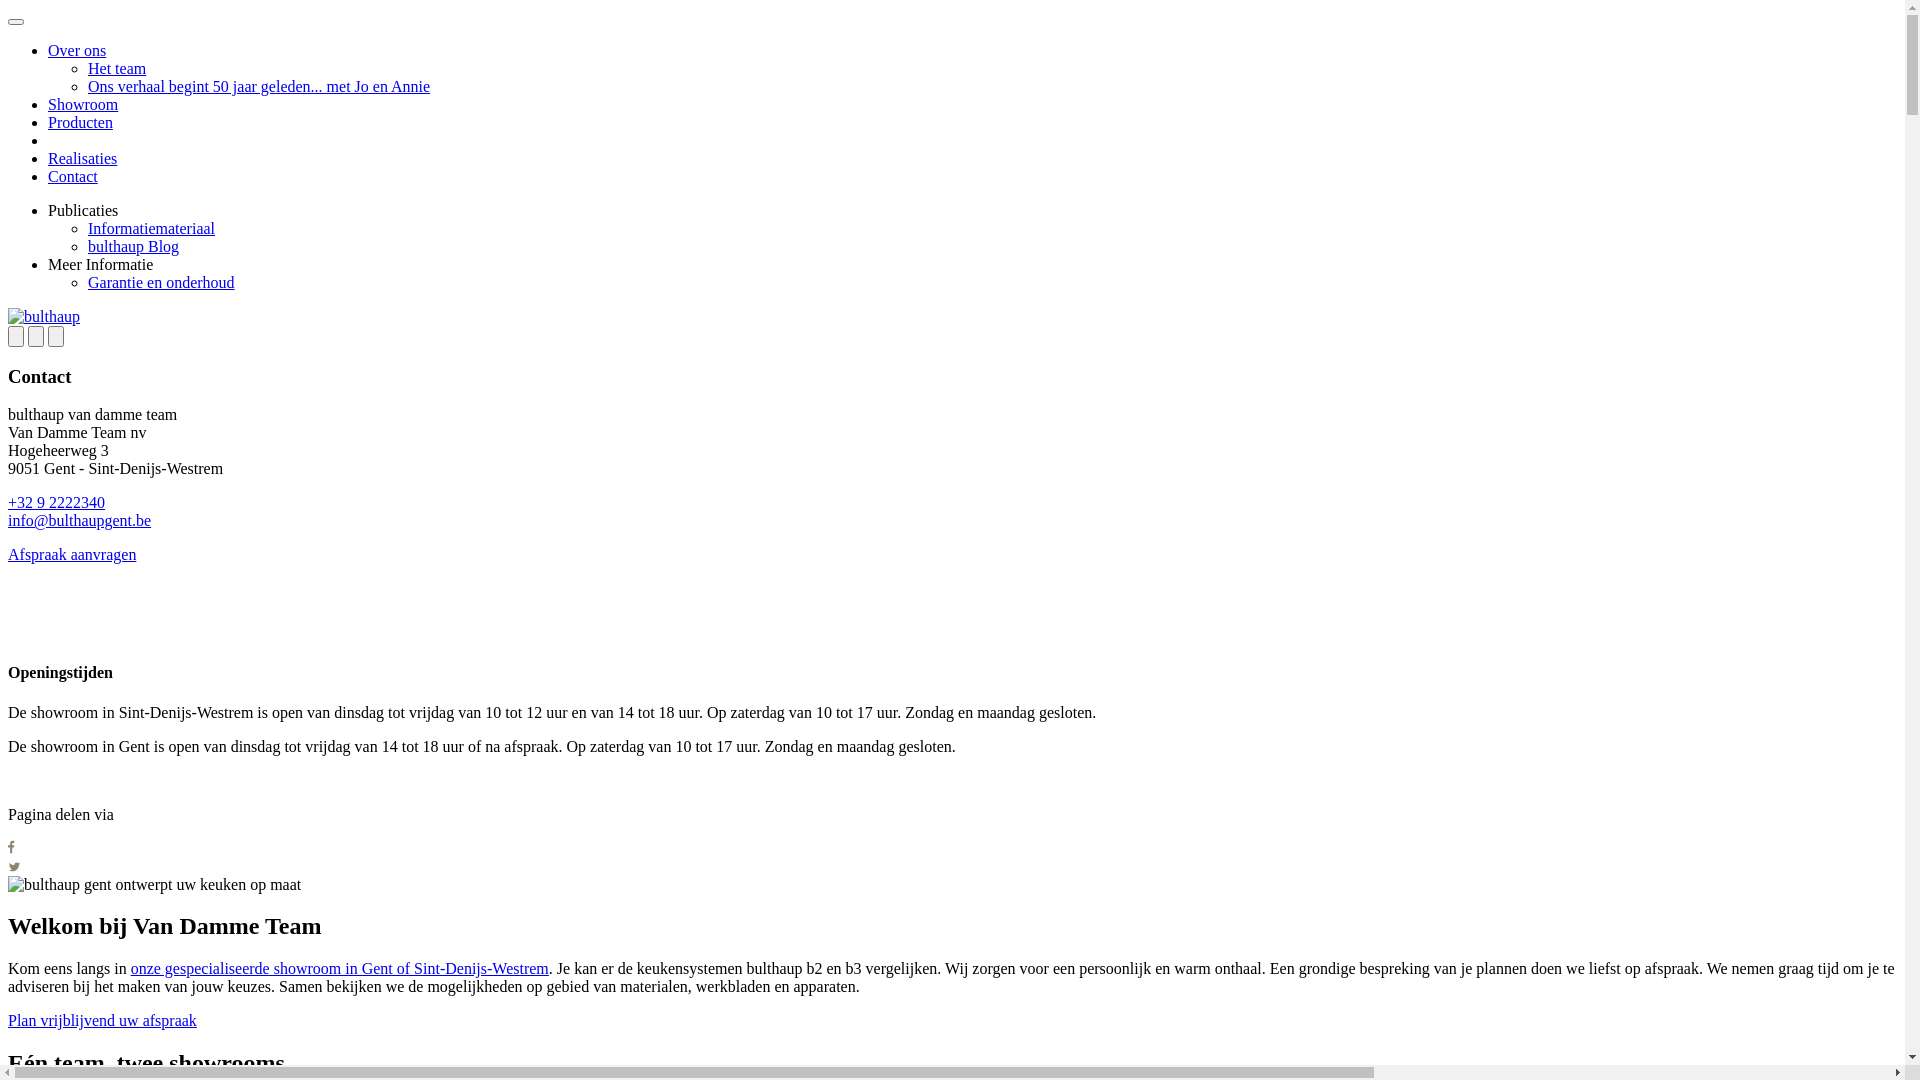 This screenshot has width=1920, height=1080. Describe the element at coordinates (82, 158) in the screenshot. I see `Realisaties` at that location.